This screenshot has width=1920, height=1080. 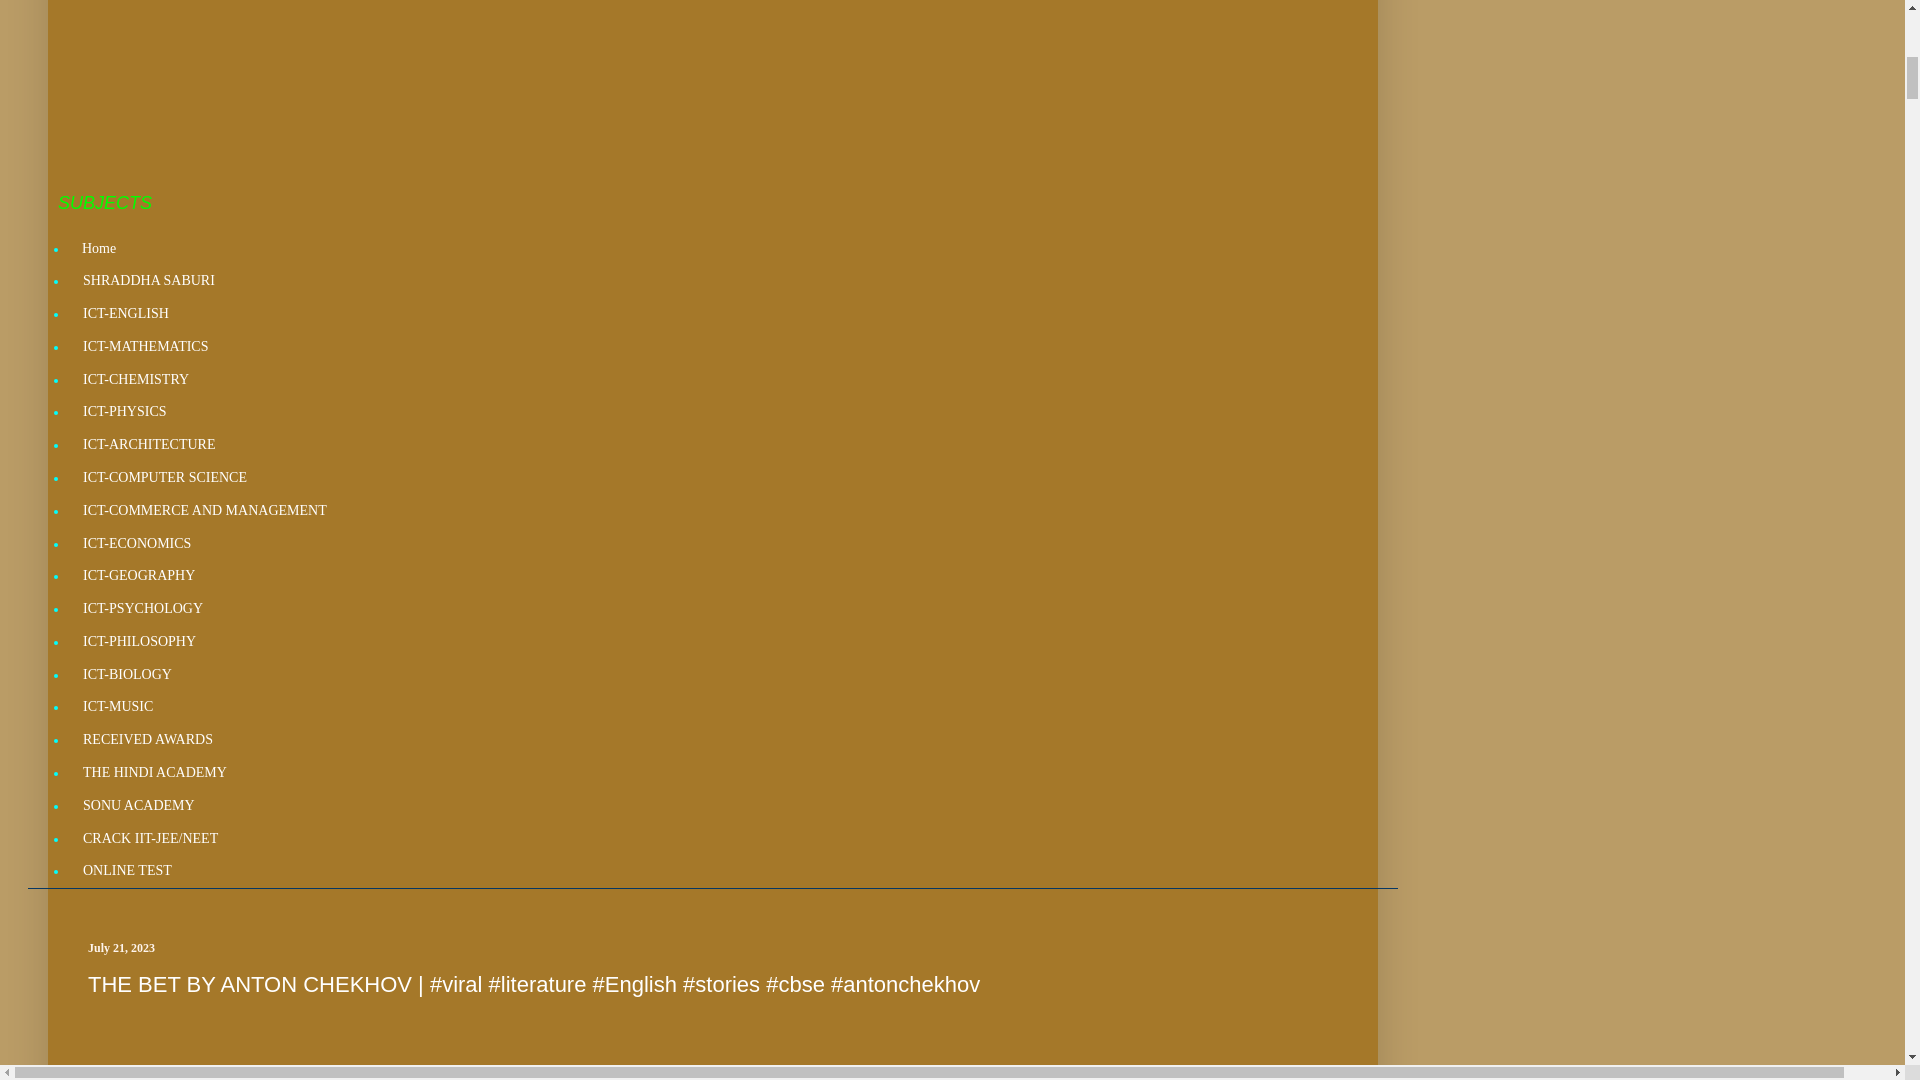 I want to click on ICT-PHILOSOPHY, so click(x=138, y=642).